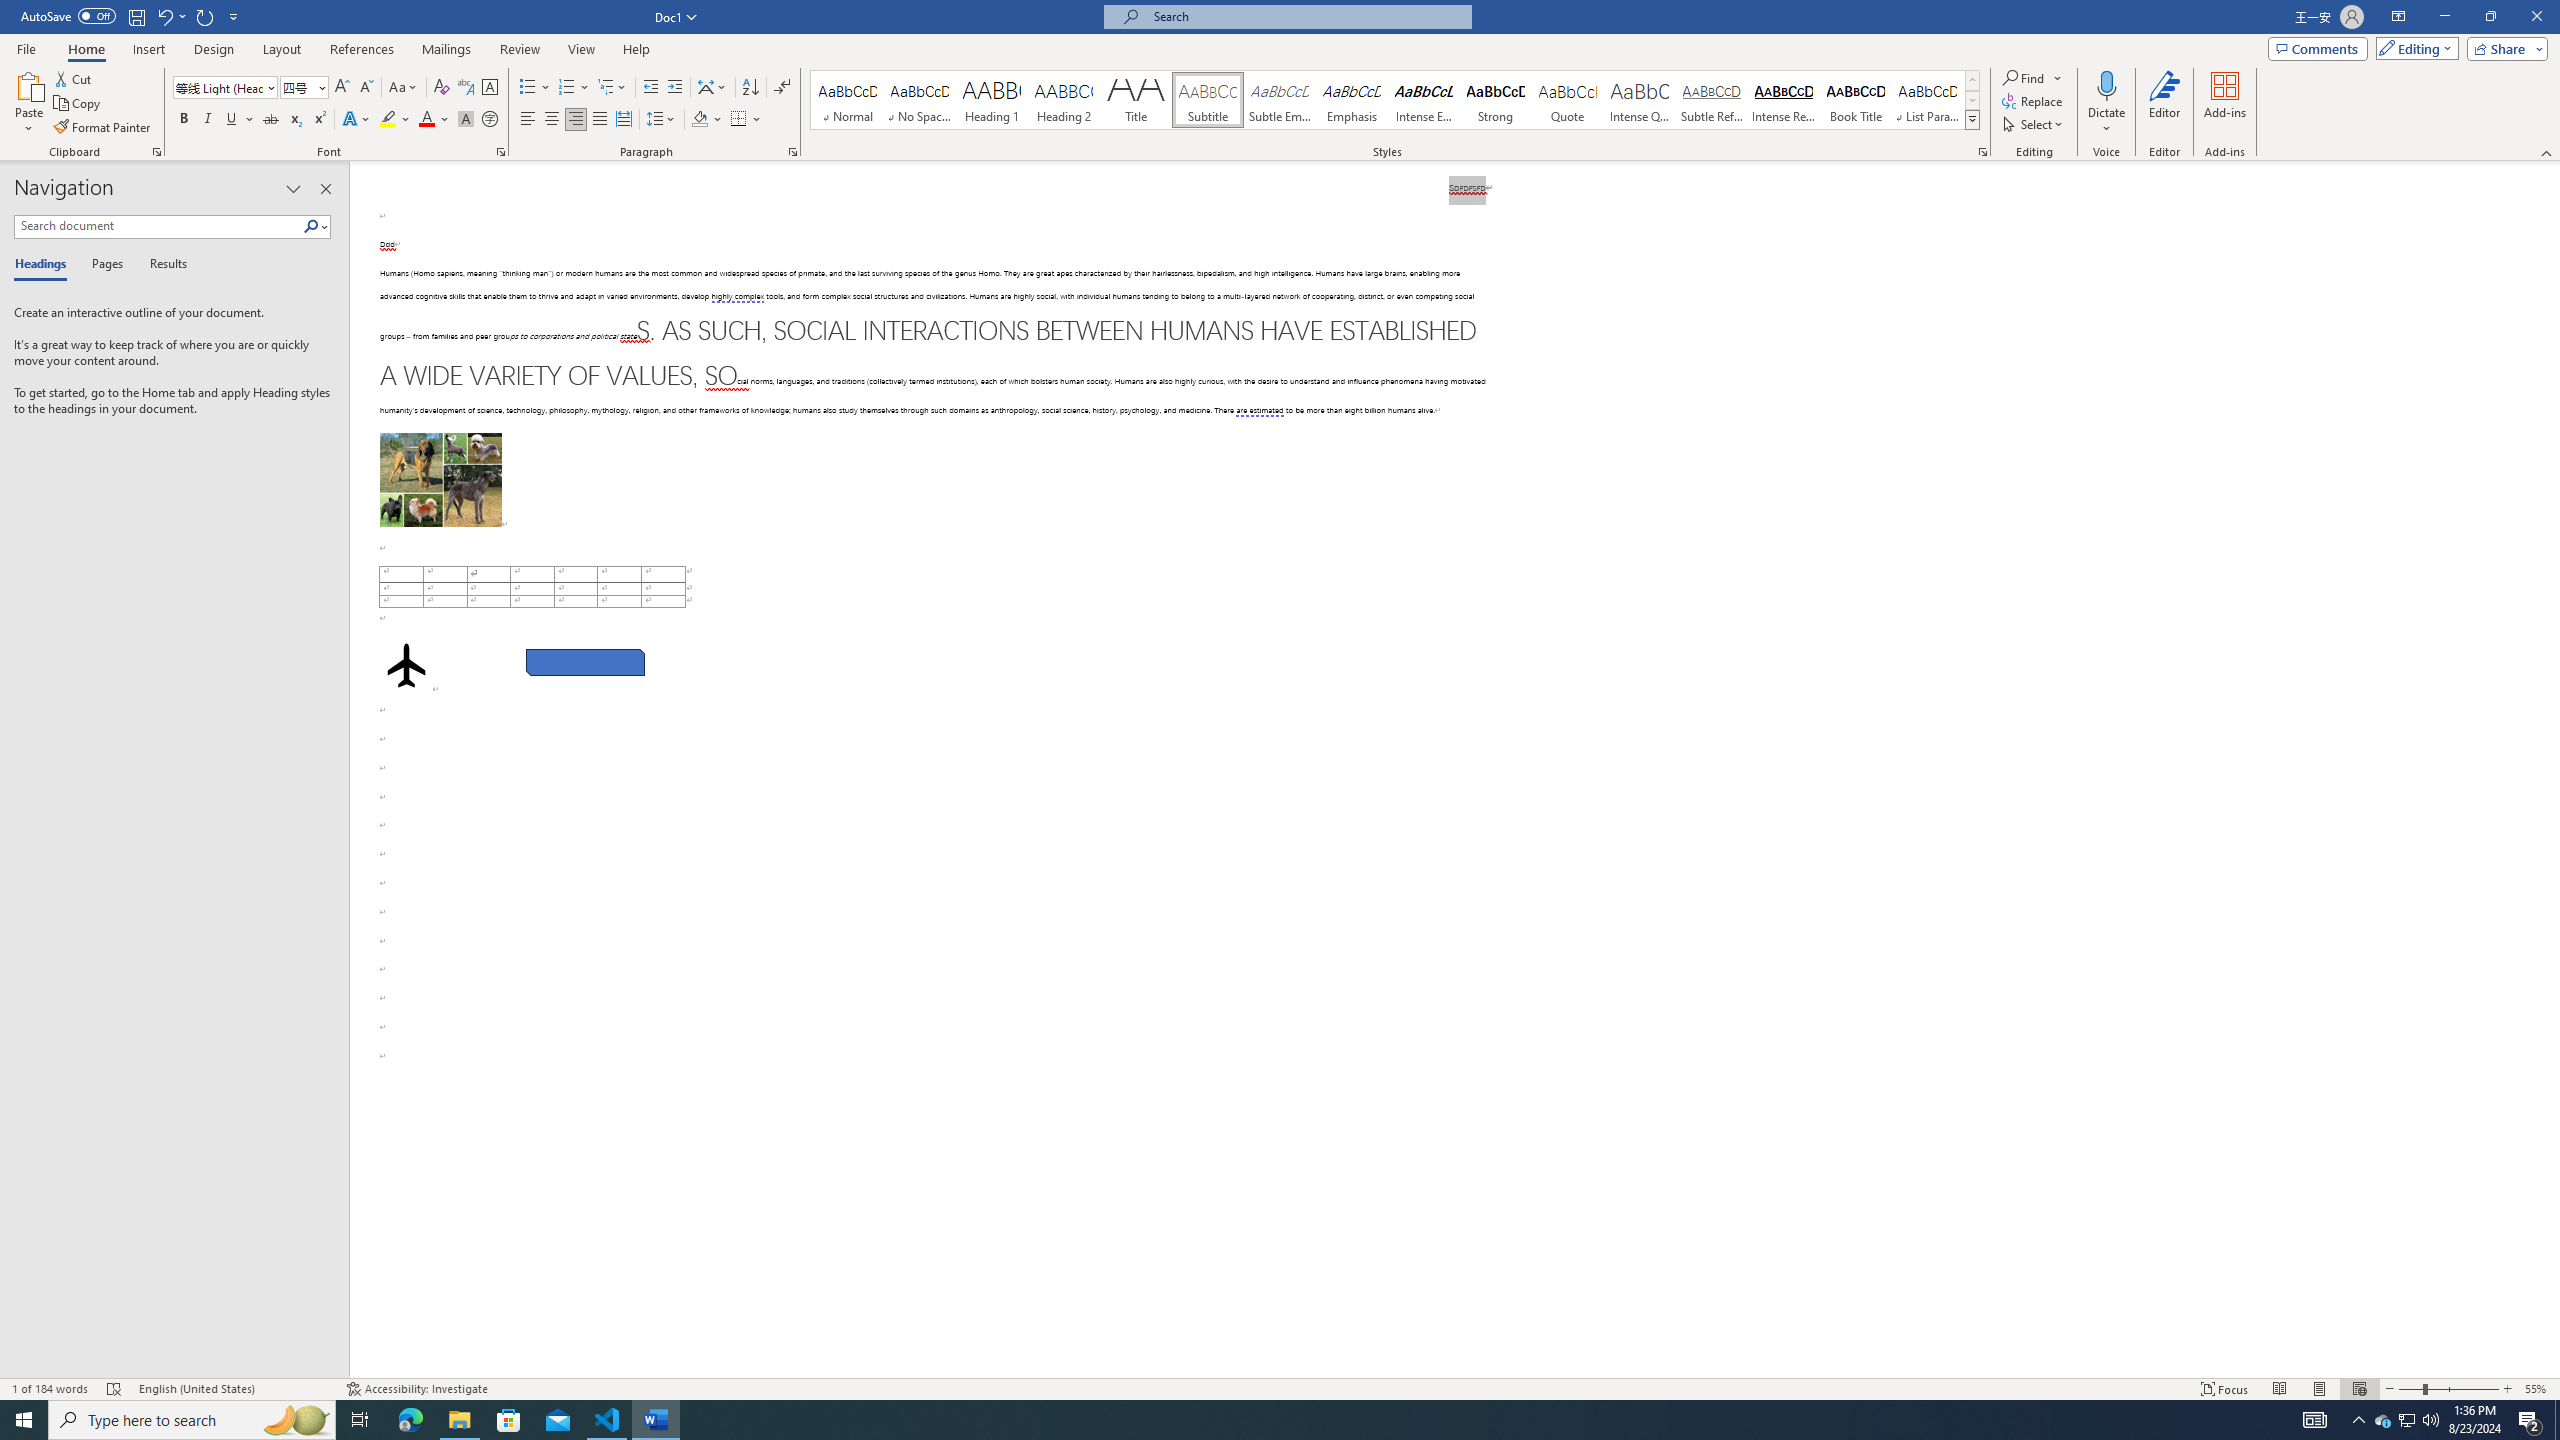  What do you see at coordinates (1712, 100) in the screenshot?
I see `Subtle Reference` at bounding box center [1712, 100].